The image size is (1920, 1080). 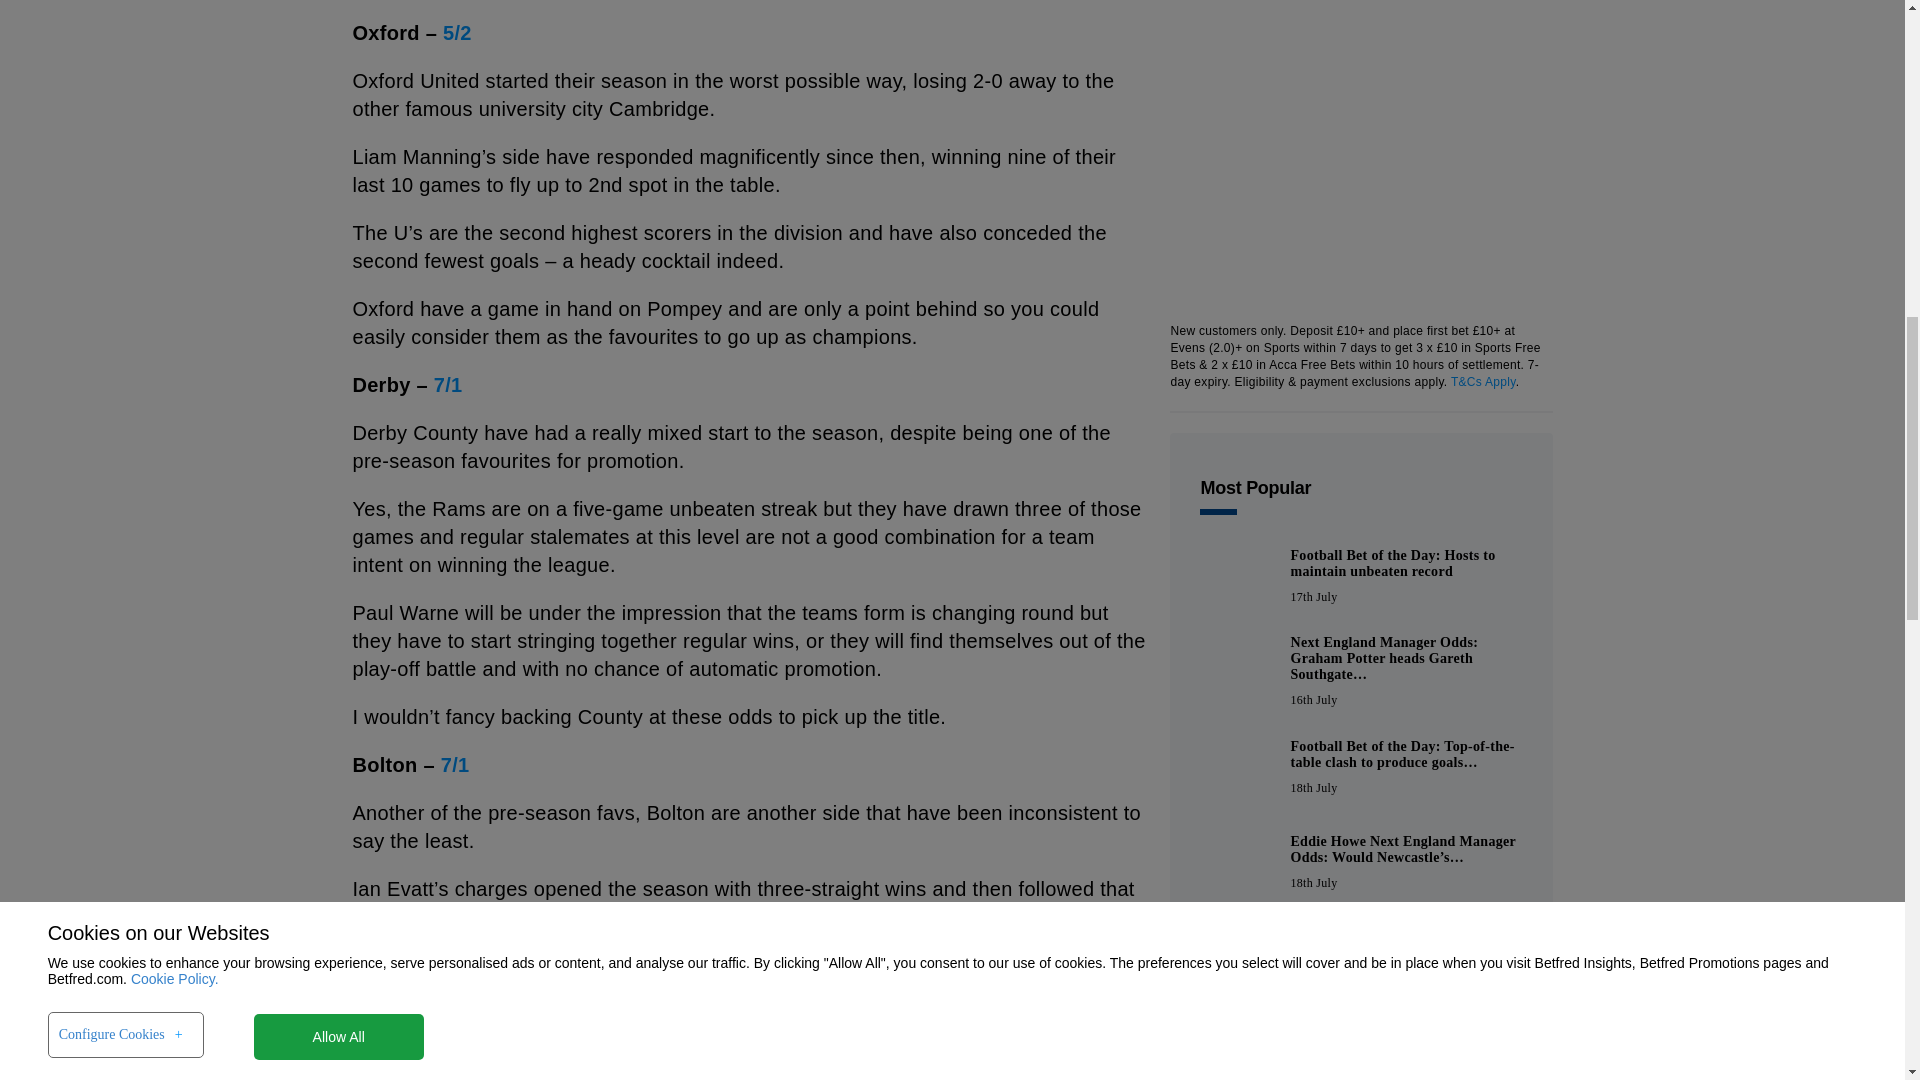 I want to click on Football Bet of the Day: Hosts to maintain unbeaten record, so click(x=1237, y=577).